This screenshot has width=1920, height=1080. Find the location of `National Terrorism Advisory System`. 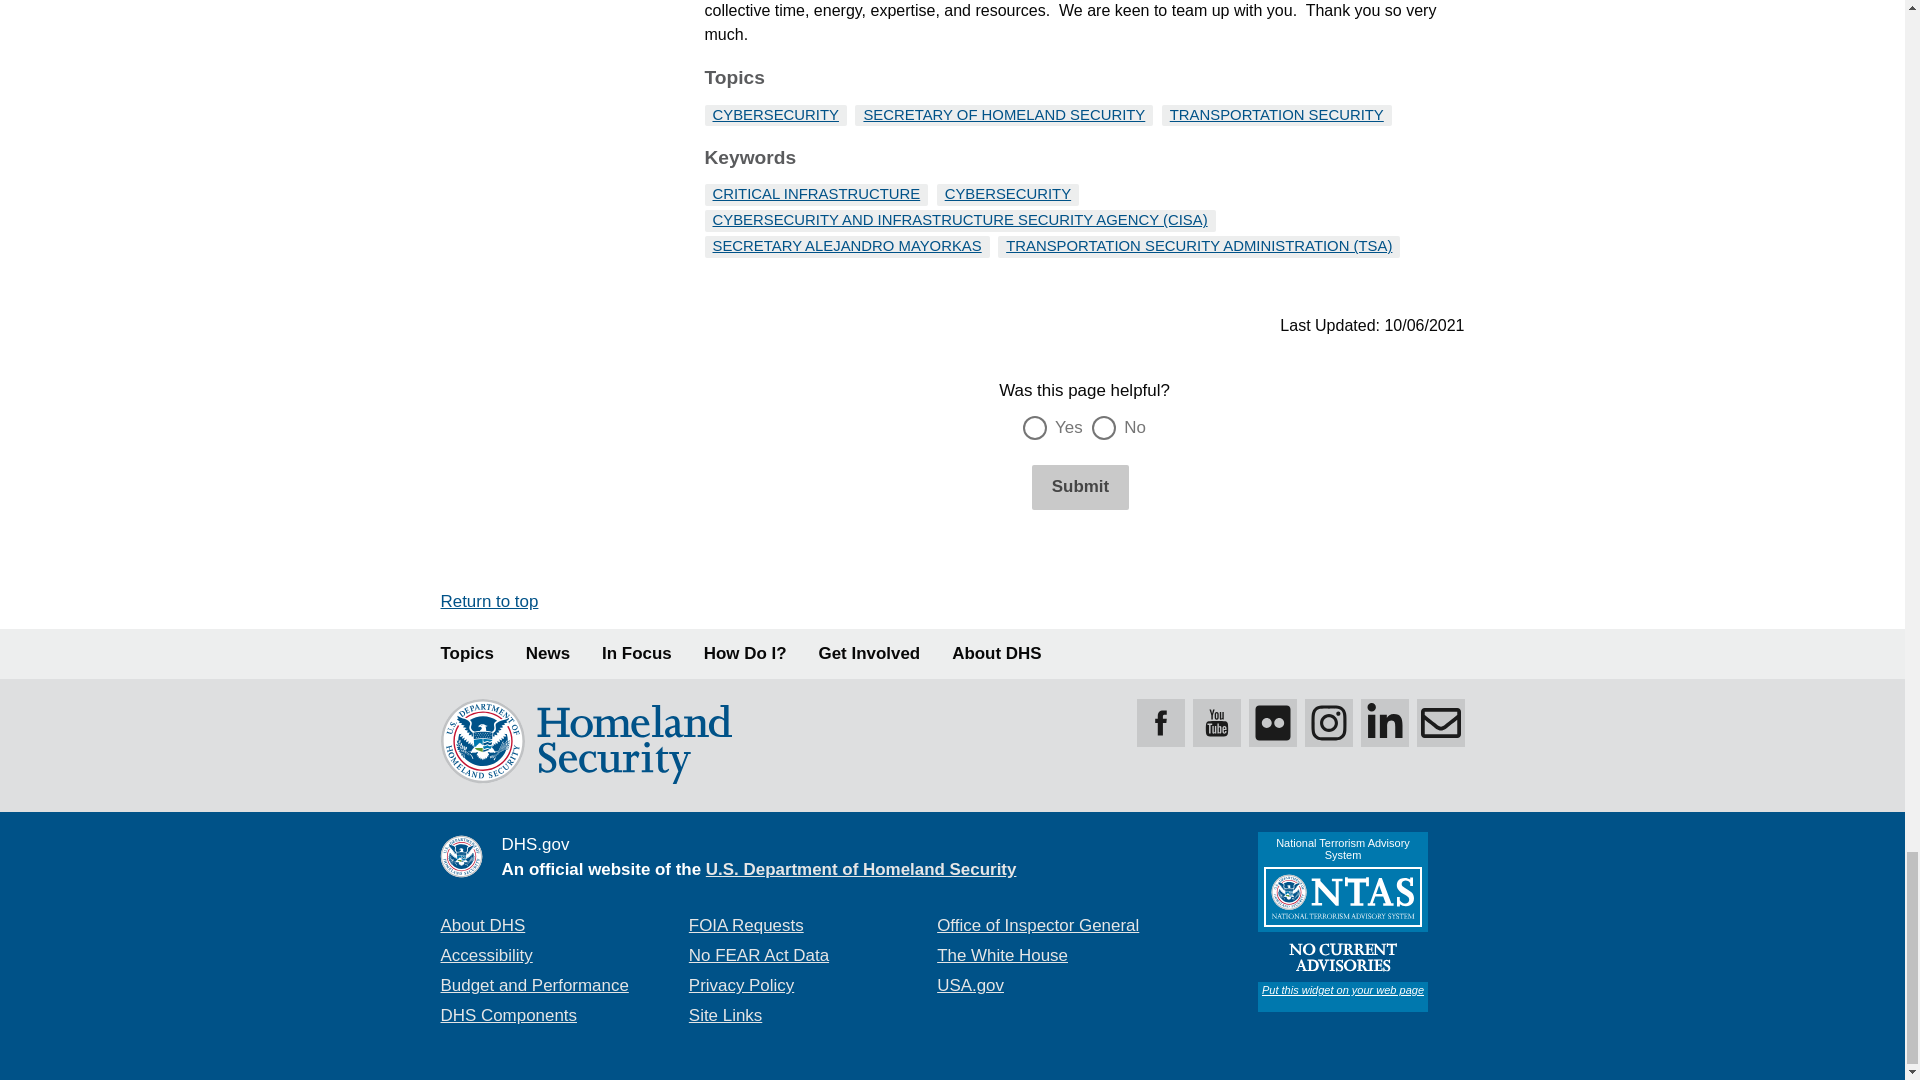

National Terrorism Advisory System is located at coordinates (1342, 921).